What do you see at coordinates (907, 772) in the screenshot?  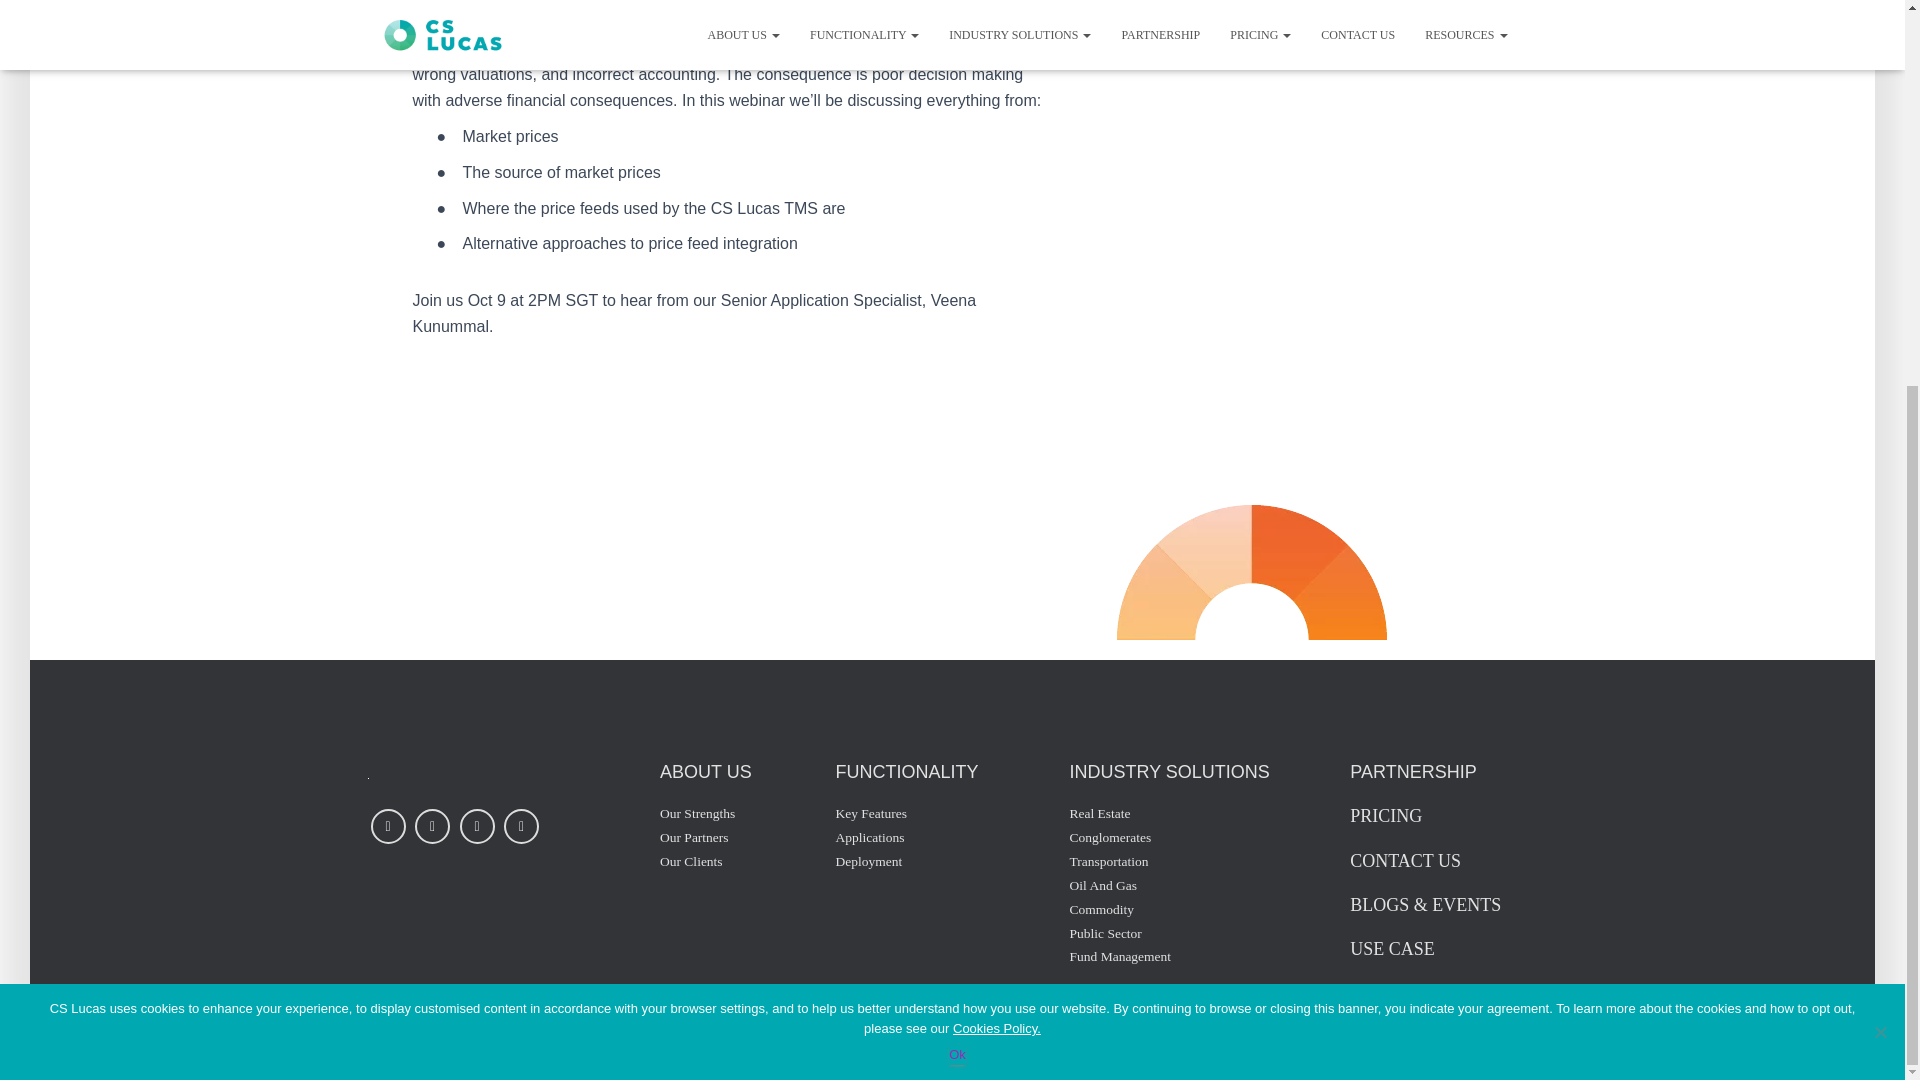 I see `FUNCTIONALITY` at bounding box center [907, 772].